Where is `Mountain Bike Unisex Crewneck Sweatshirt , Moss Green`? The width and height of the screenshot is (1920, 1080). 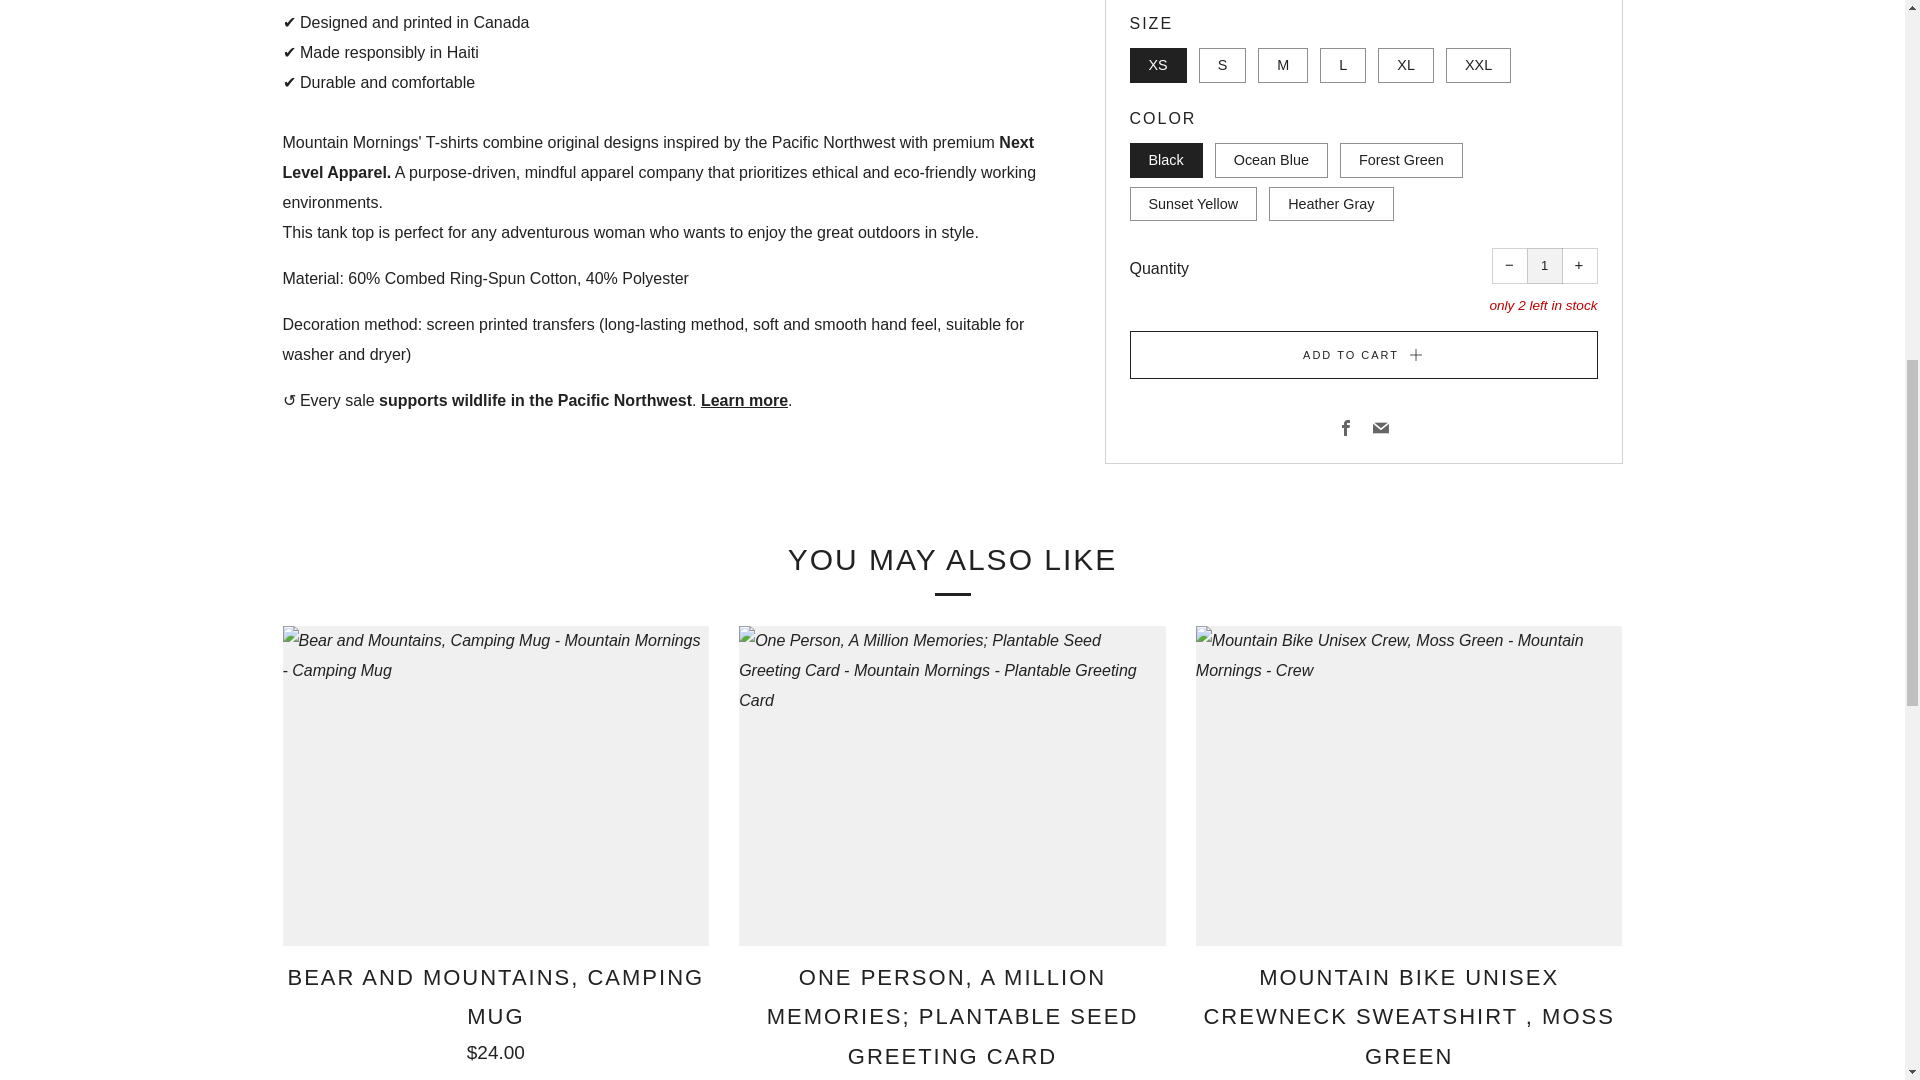
Mountain Bike Unisex Crewneck Sweatshirt , Moss Green is located at coordinates (1409, 1018).